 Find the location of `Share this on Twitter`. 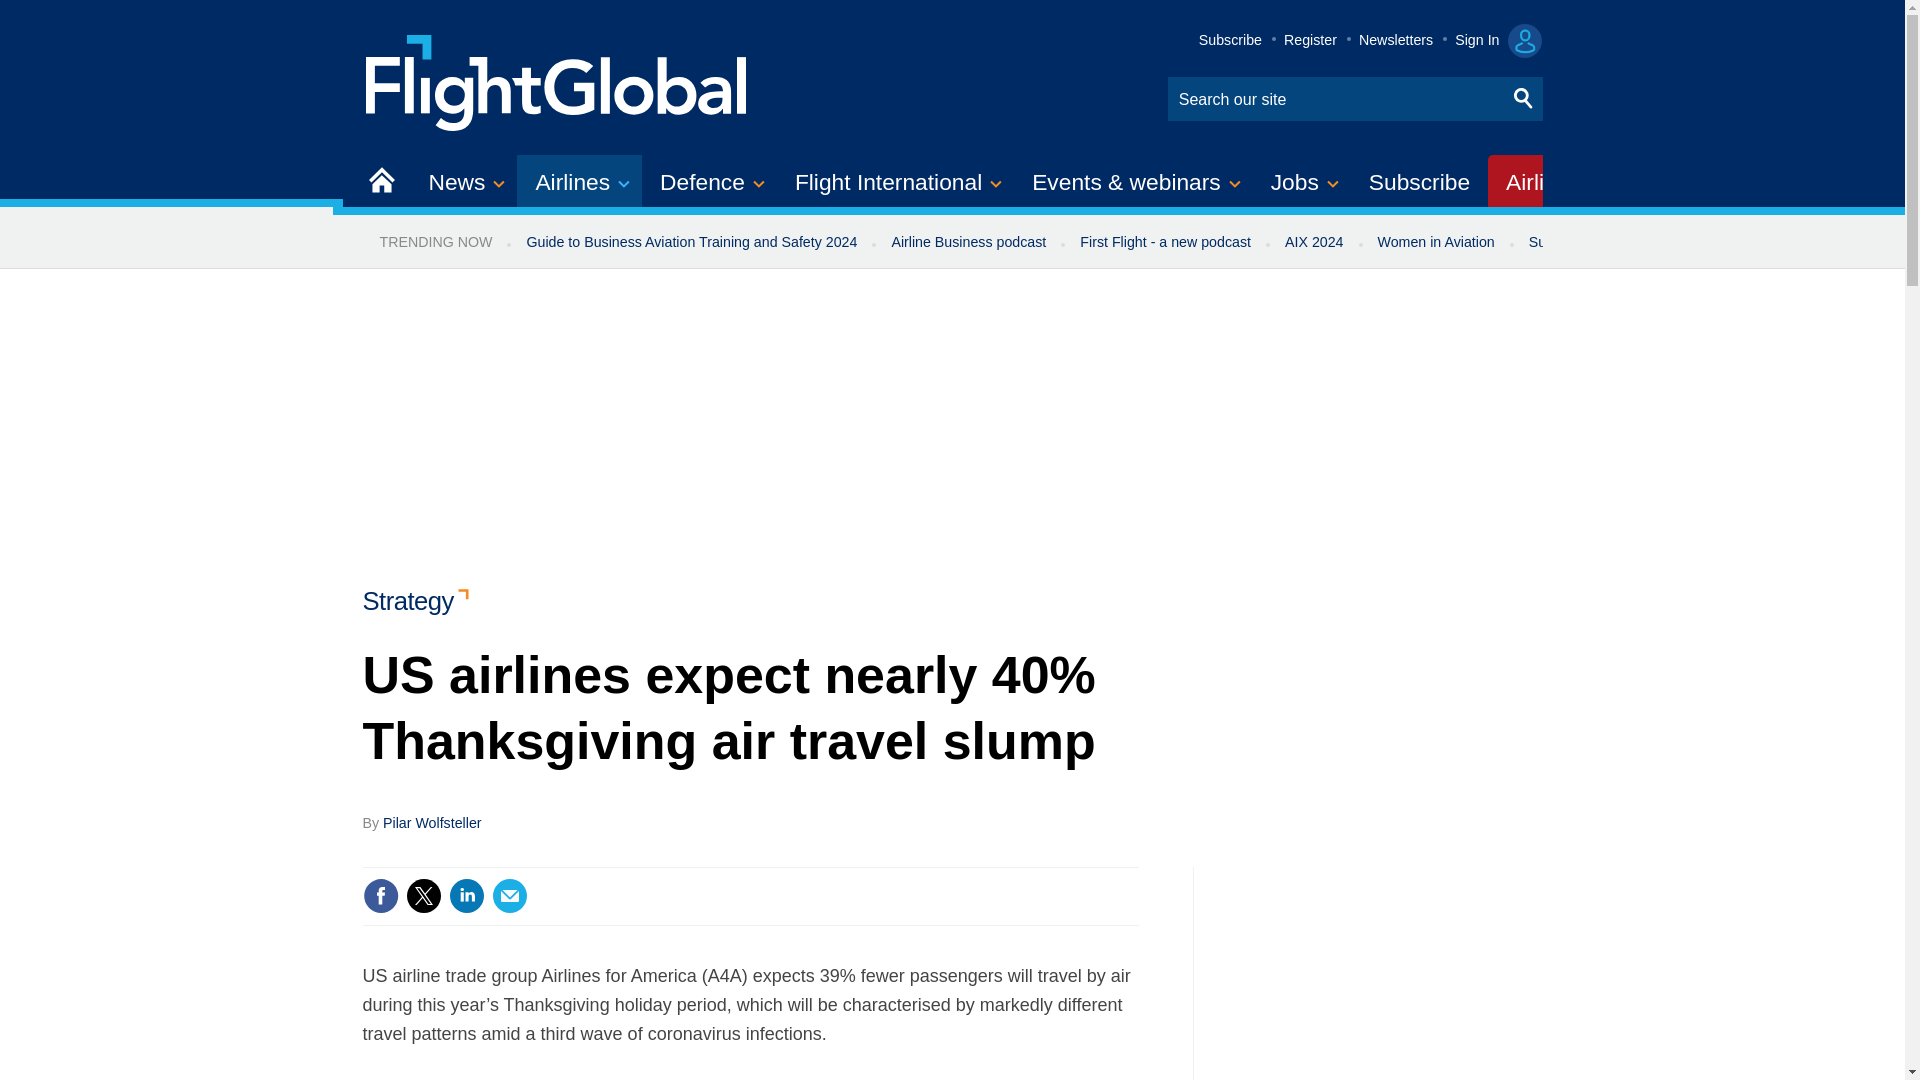

Share this on Twitter is located at coordinates (423, 896).